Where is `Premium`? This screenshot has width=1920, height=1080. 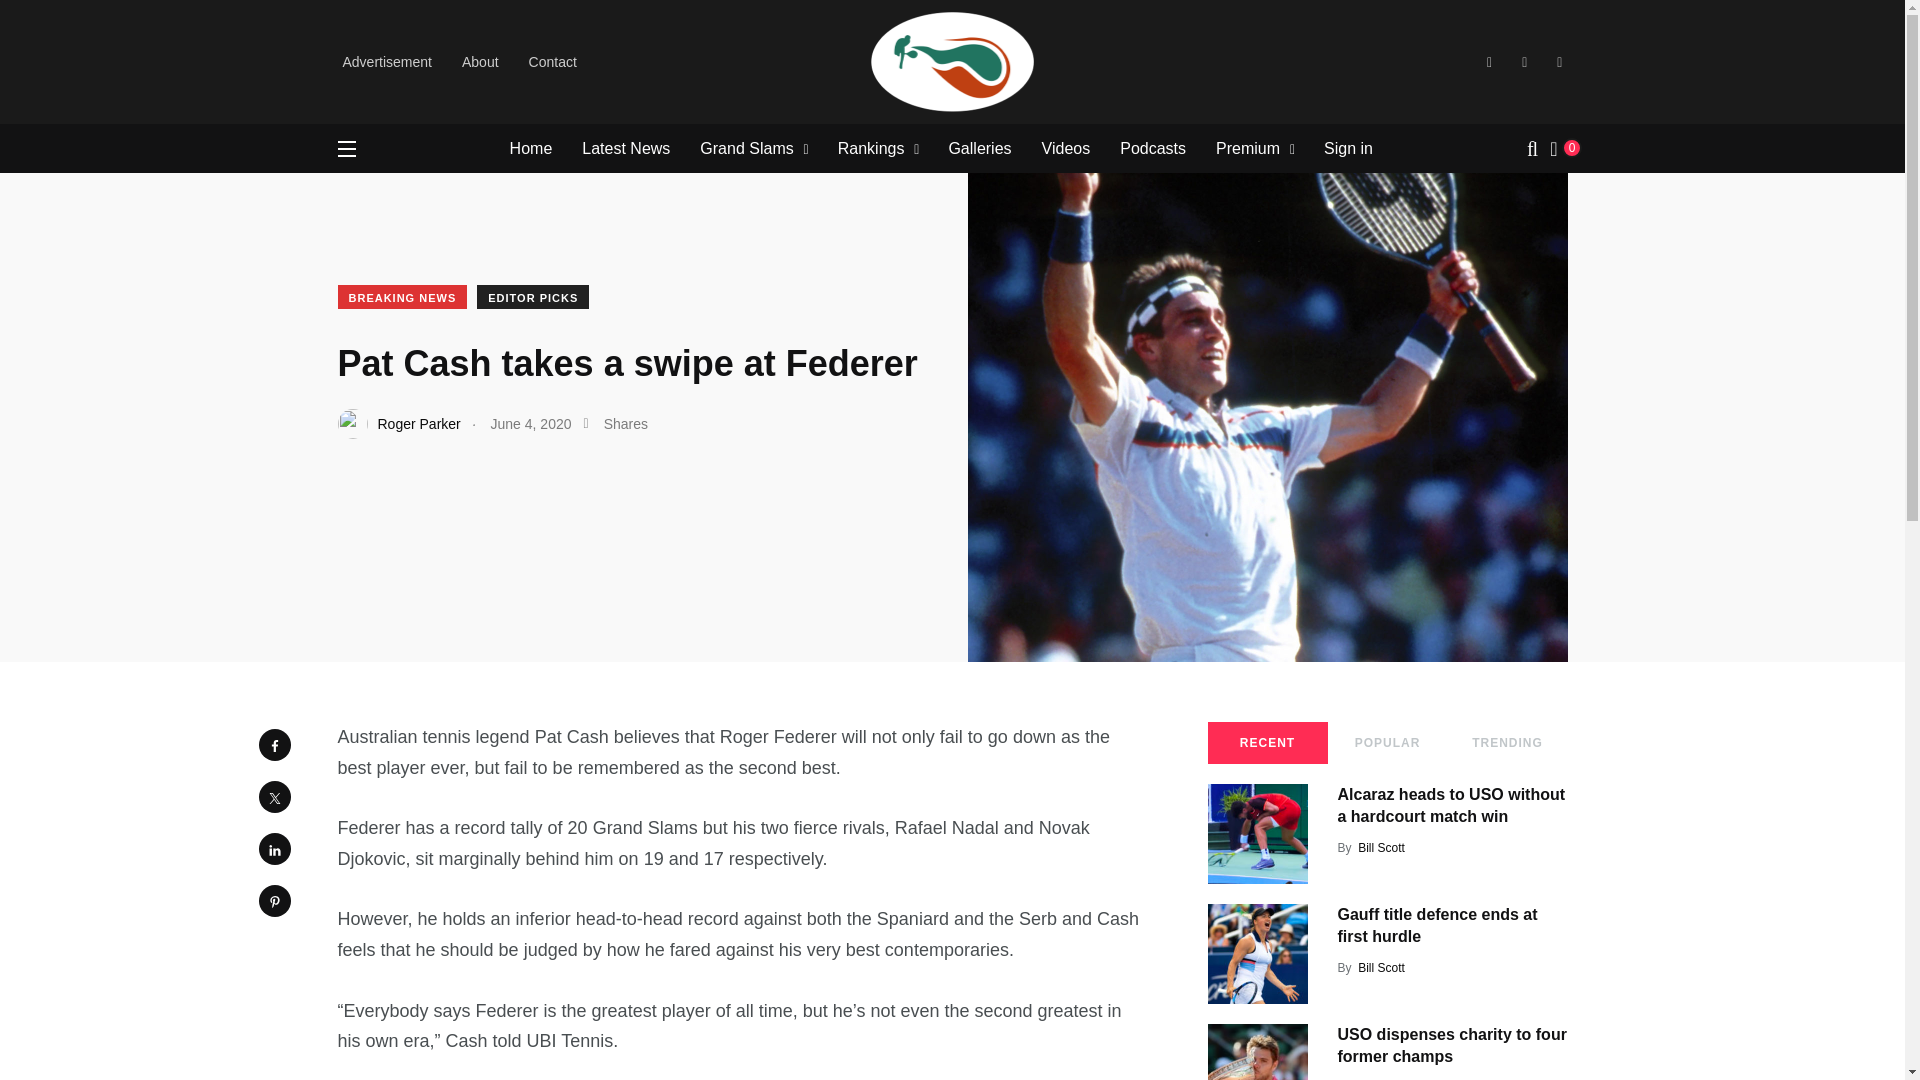 Premium is located at coordinates (1248, 148).